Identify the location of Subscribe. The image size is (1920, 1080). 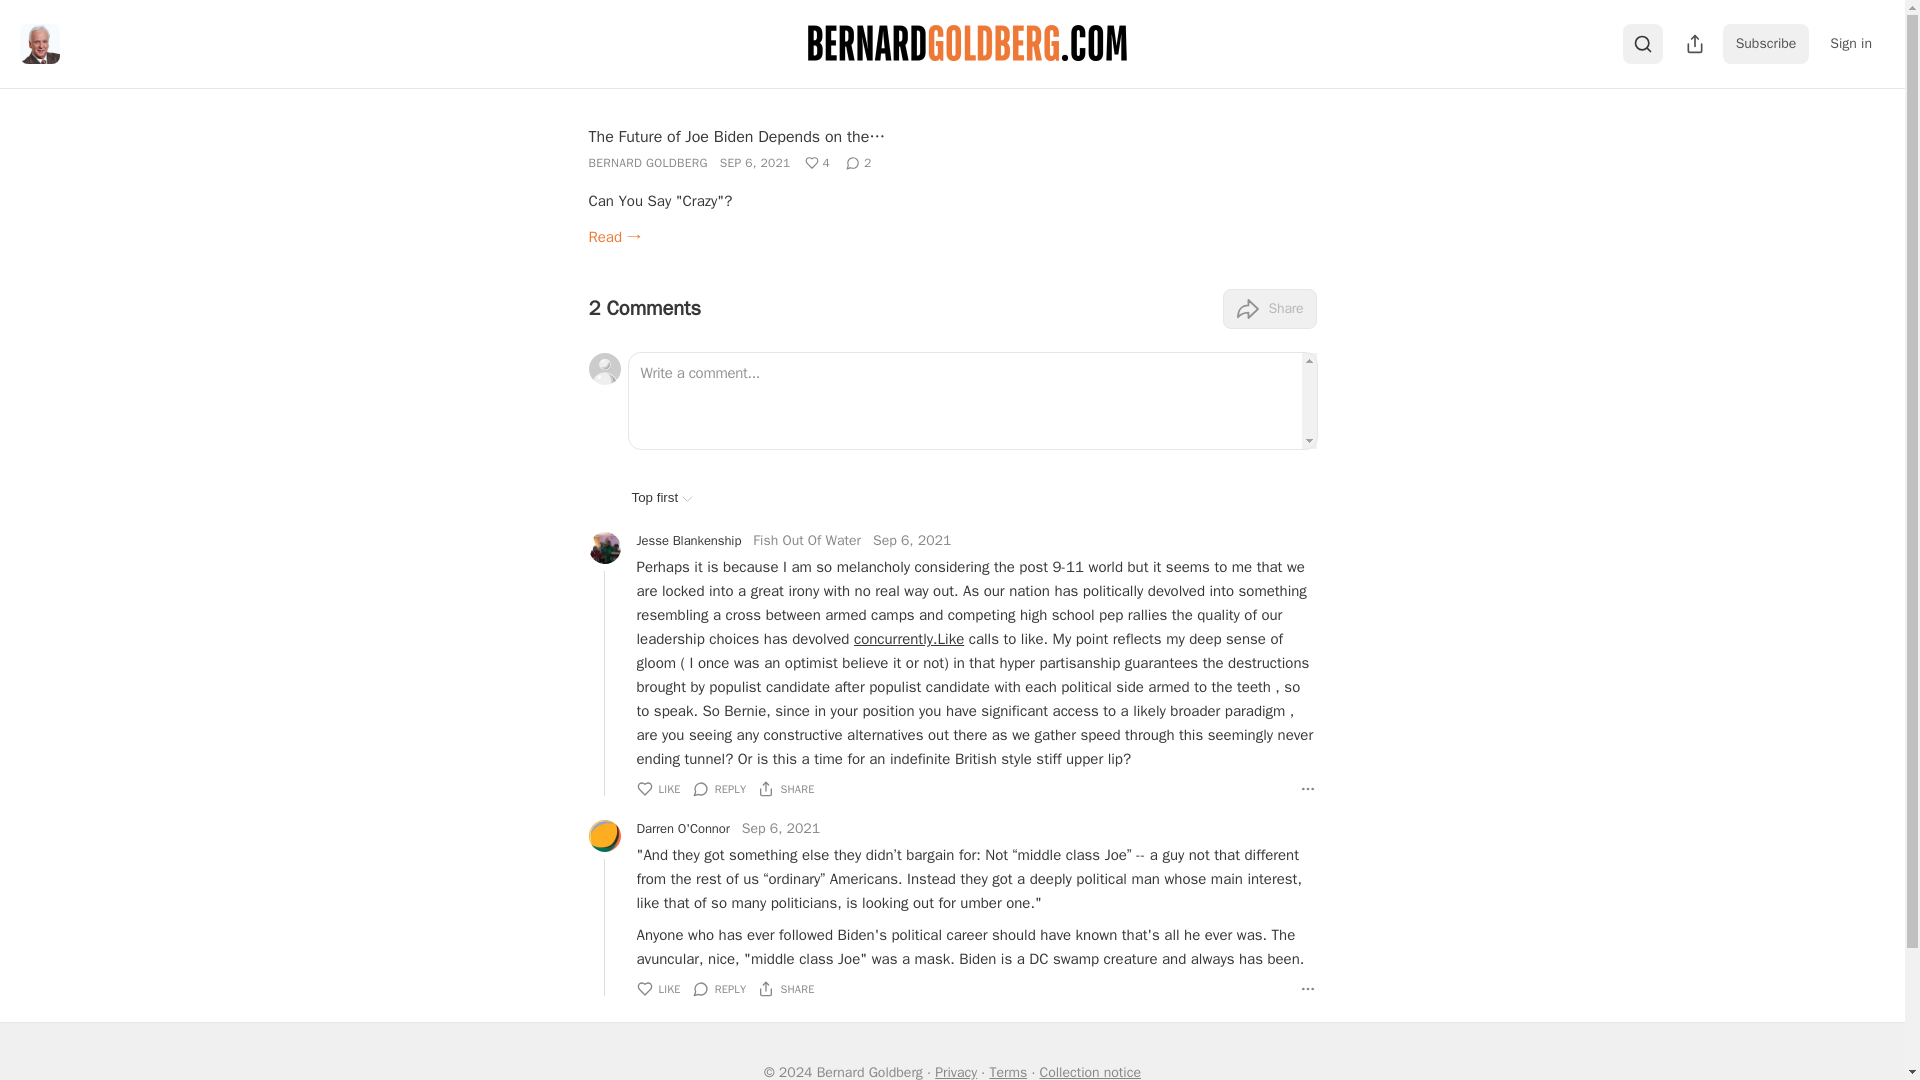
(1766, 43).